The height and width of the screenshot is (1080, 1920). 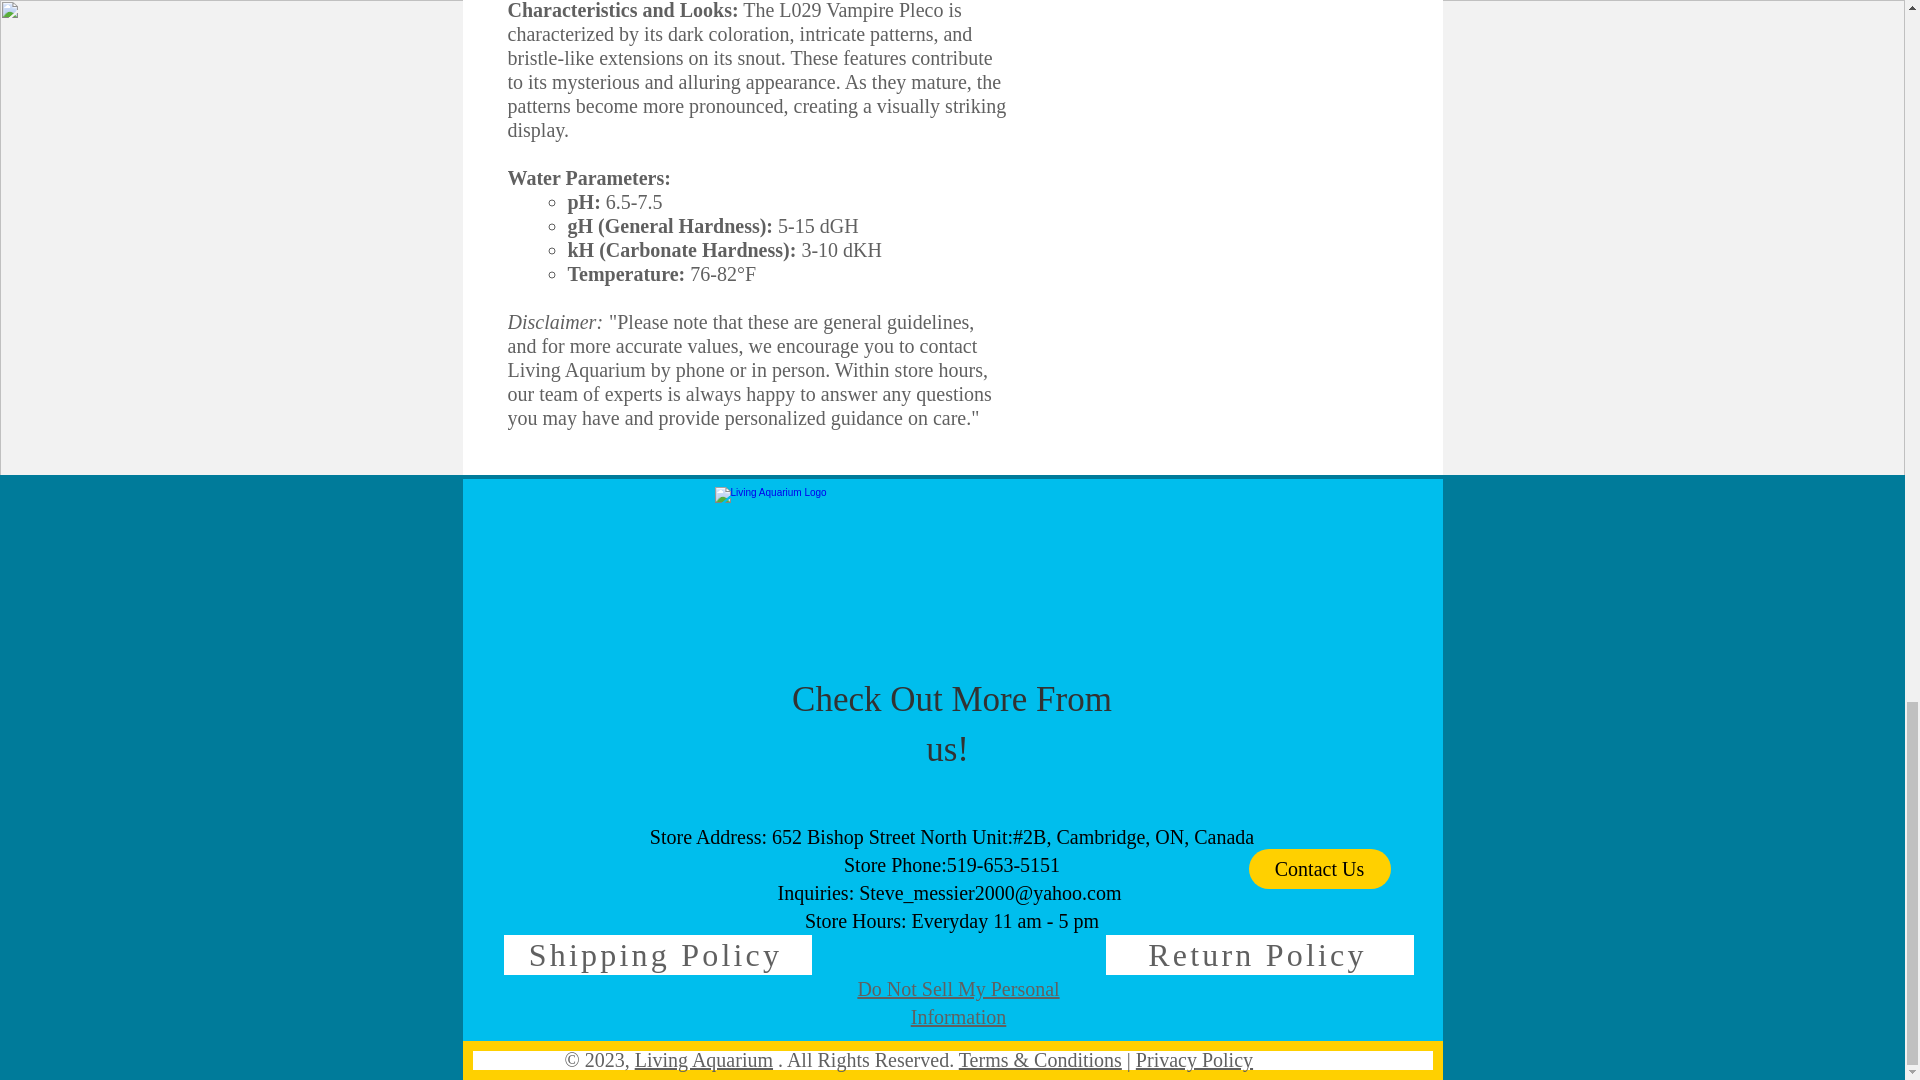 I want to click on Privacy Policy, so click(x=1194, y=1060).